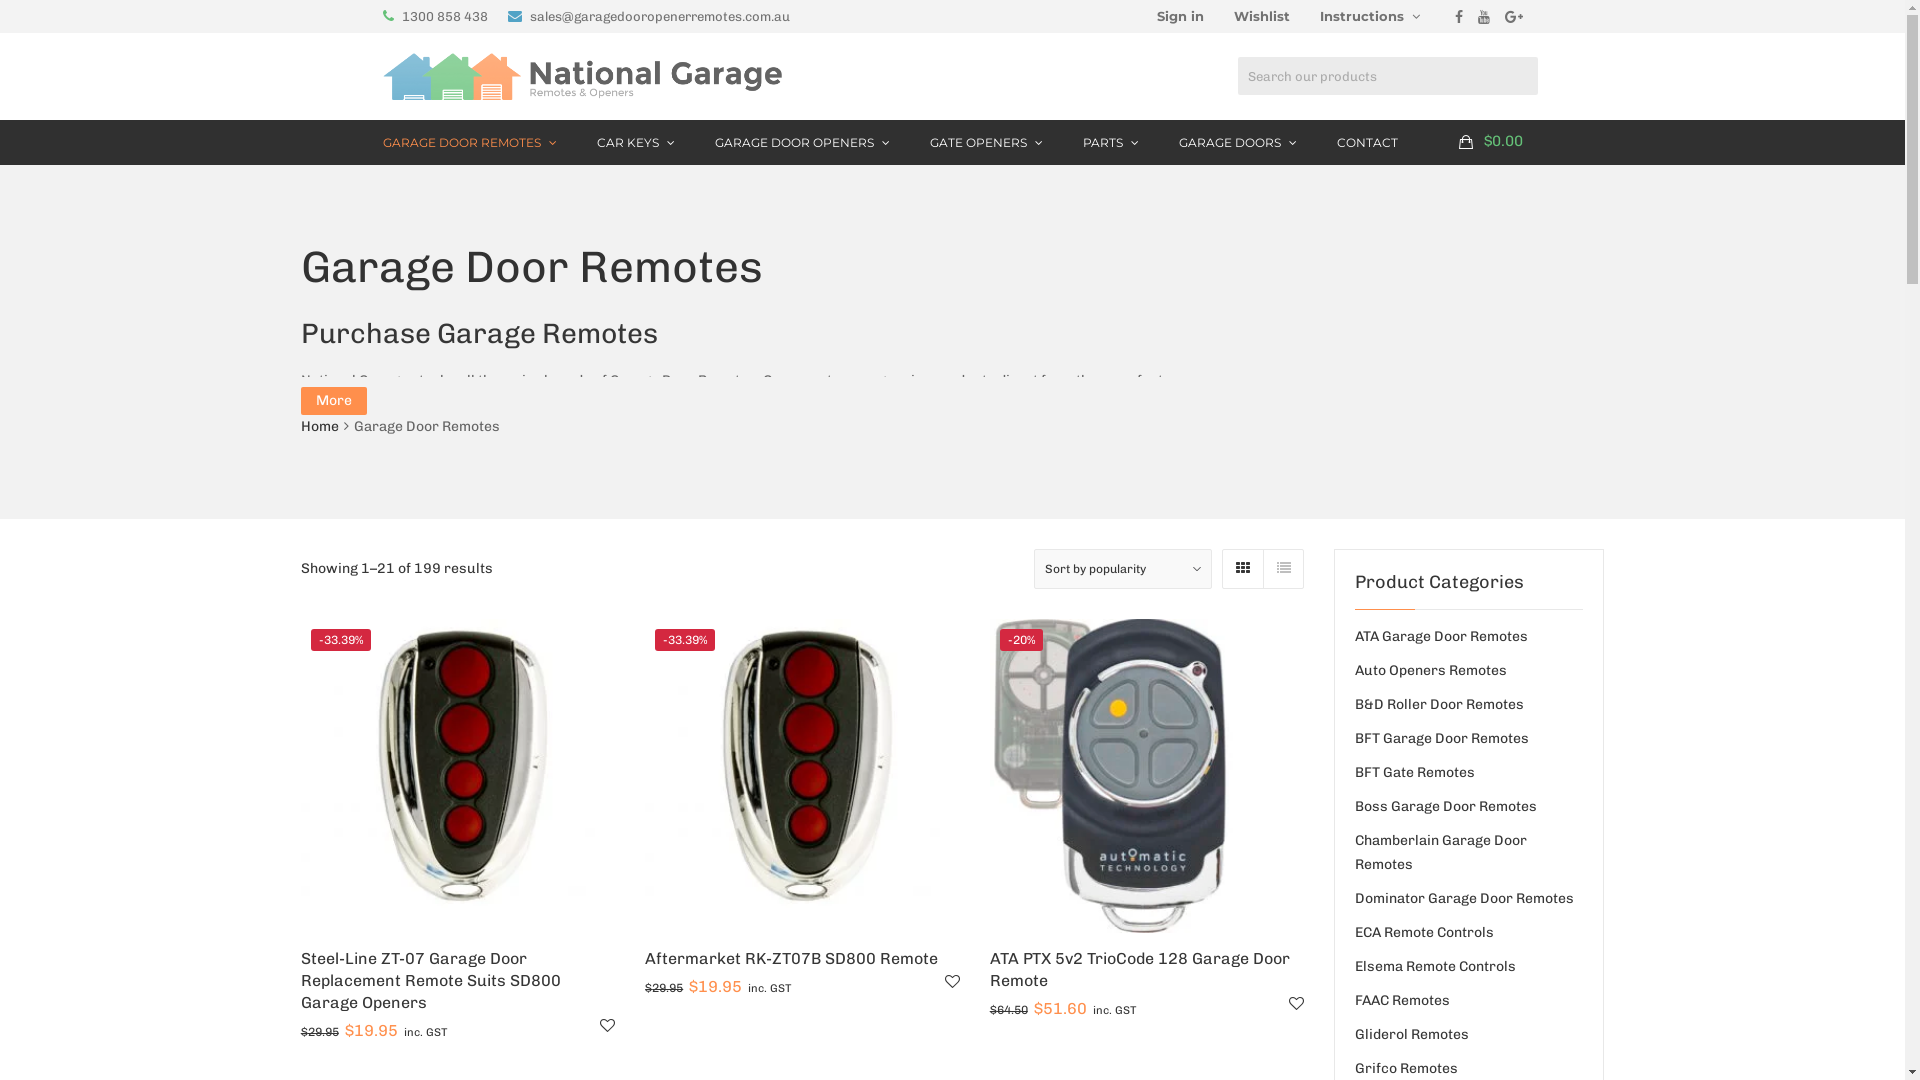  I want to click on Auto Openers Remotes, so click(1431, 670).